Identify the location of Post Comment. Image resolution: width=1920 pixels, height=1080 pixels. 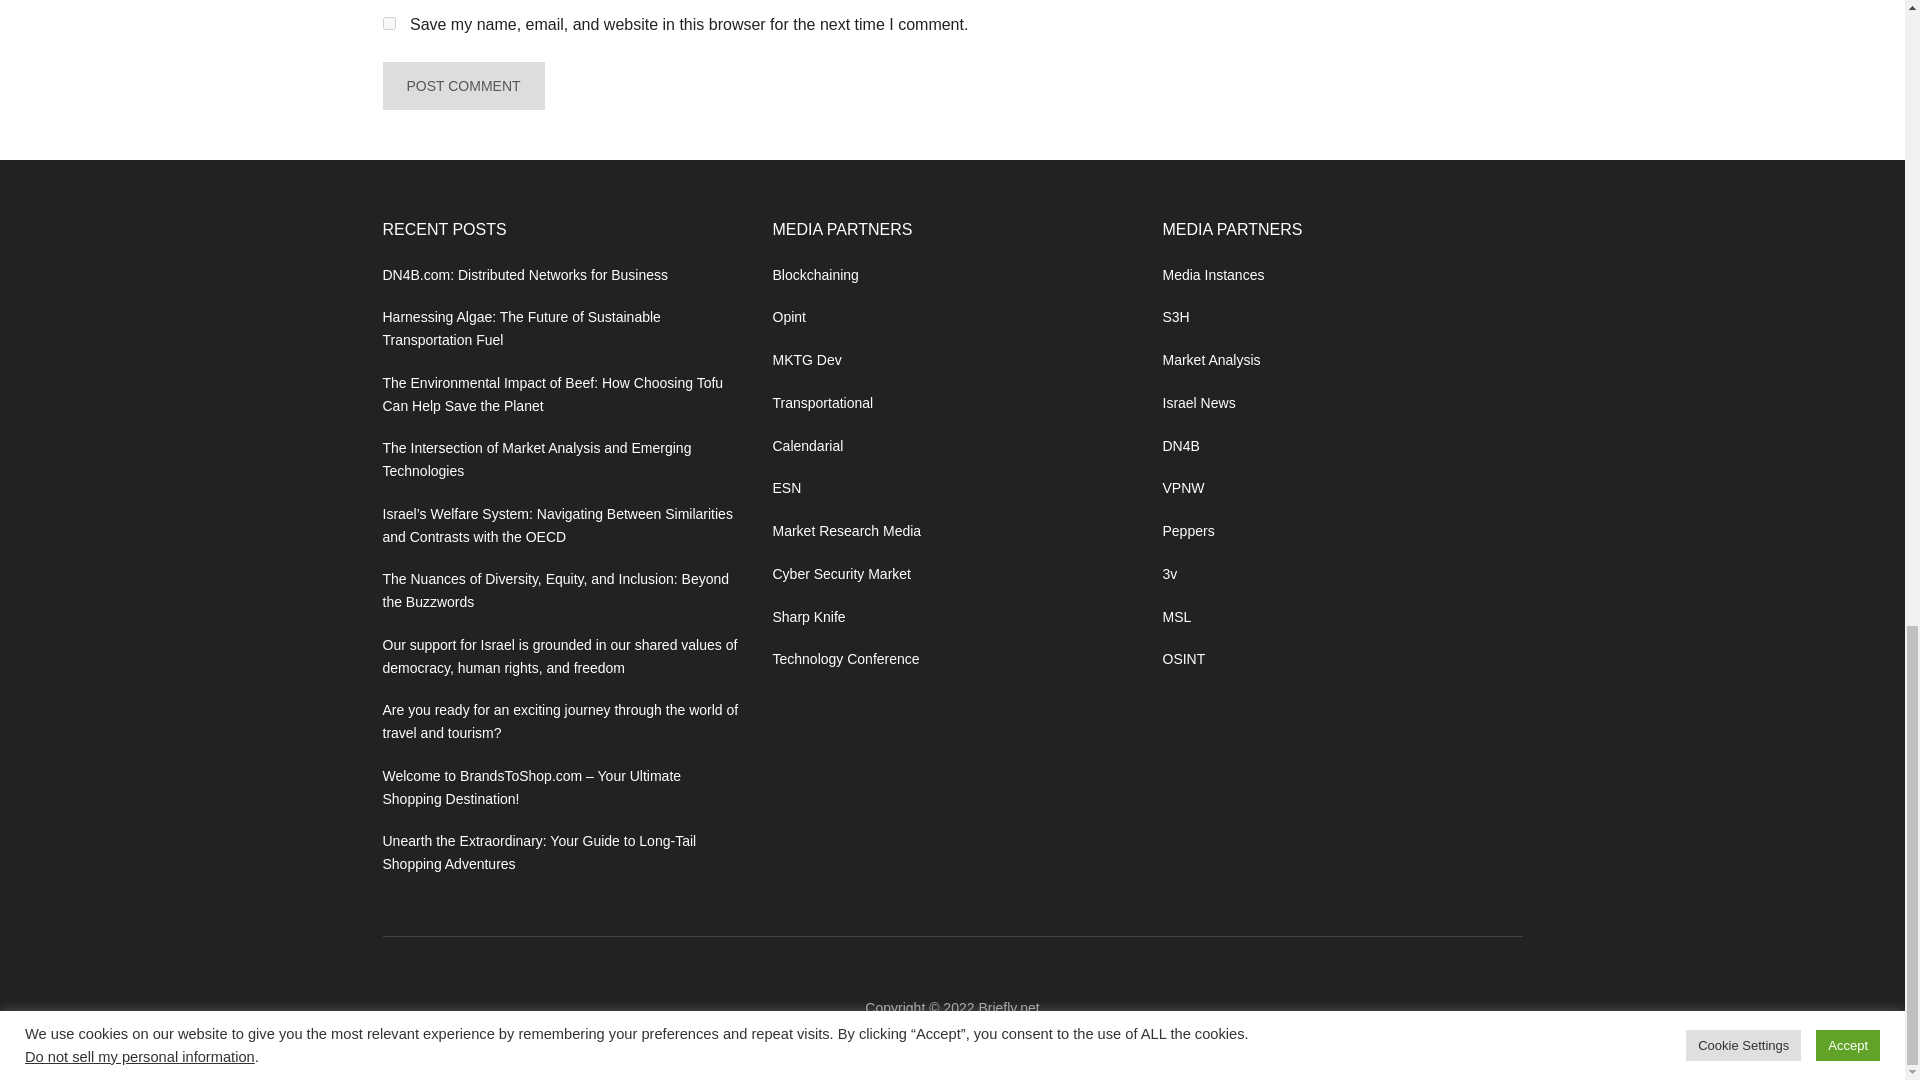
(462, 86).